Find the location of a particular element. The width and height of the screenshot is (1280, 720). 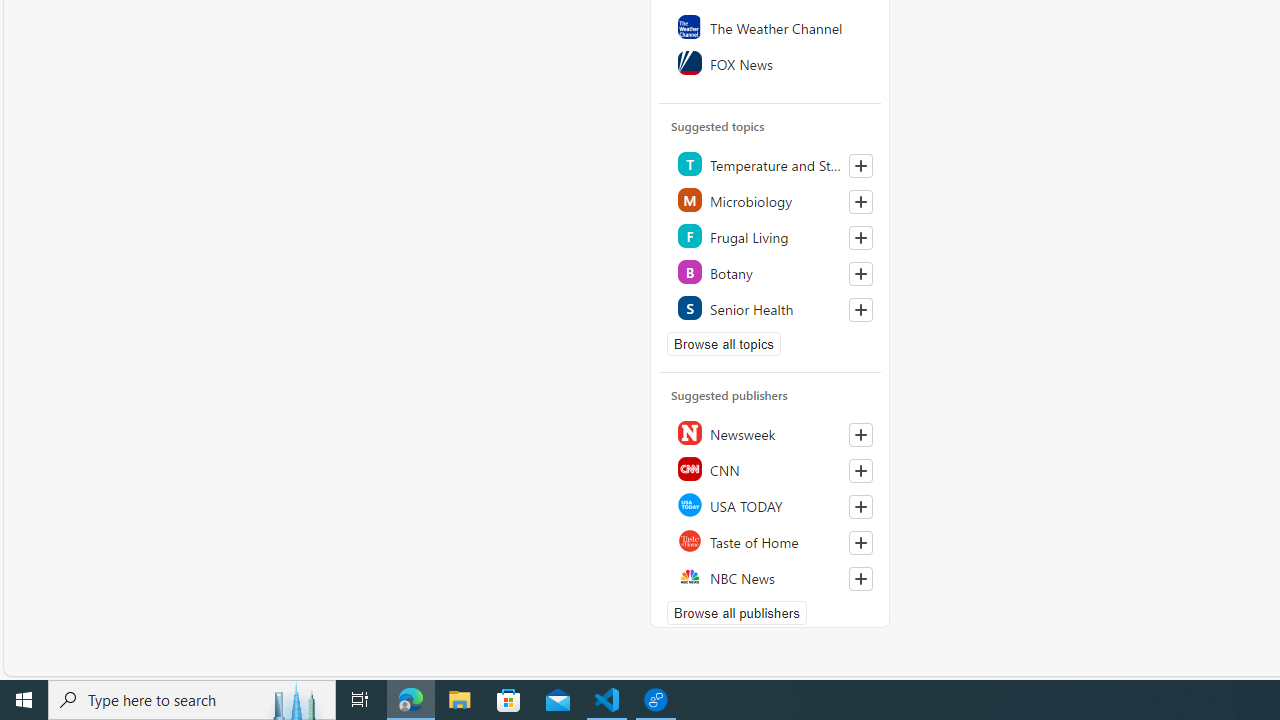

Taste of Home is located at coordinates (771, 540).